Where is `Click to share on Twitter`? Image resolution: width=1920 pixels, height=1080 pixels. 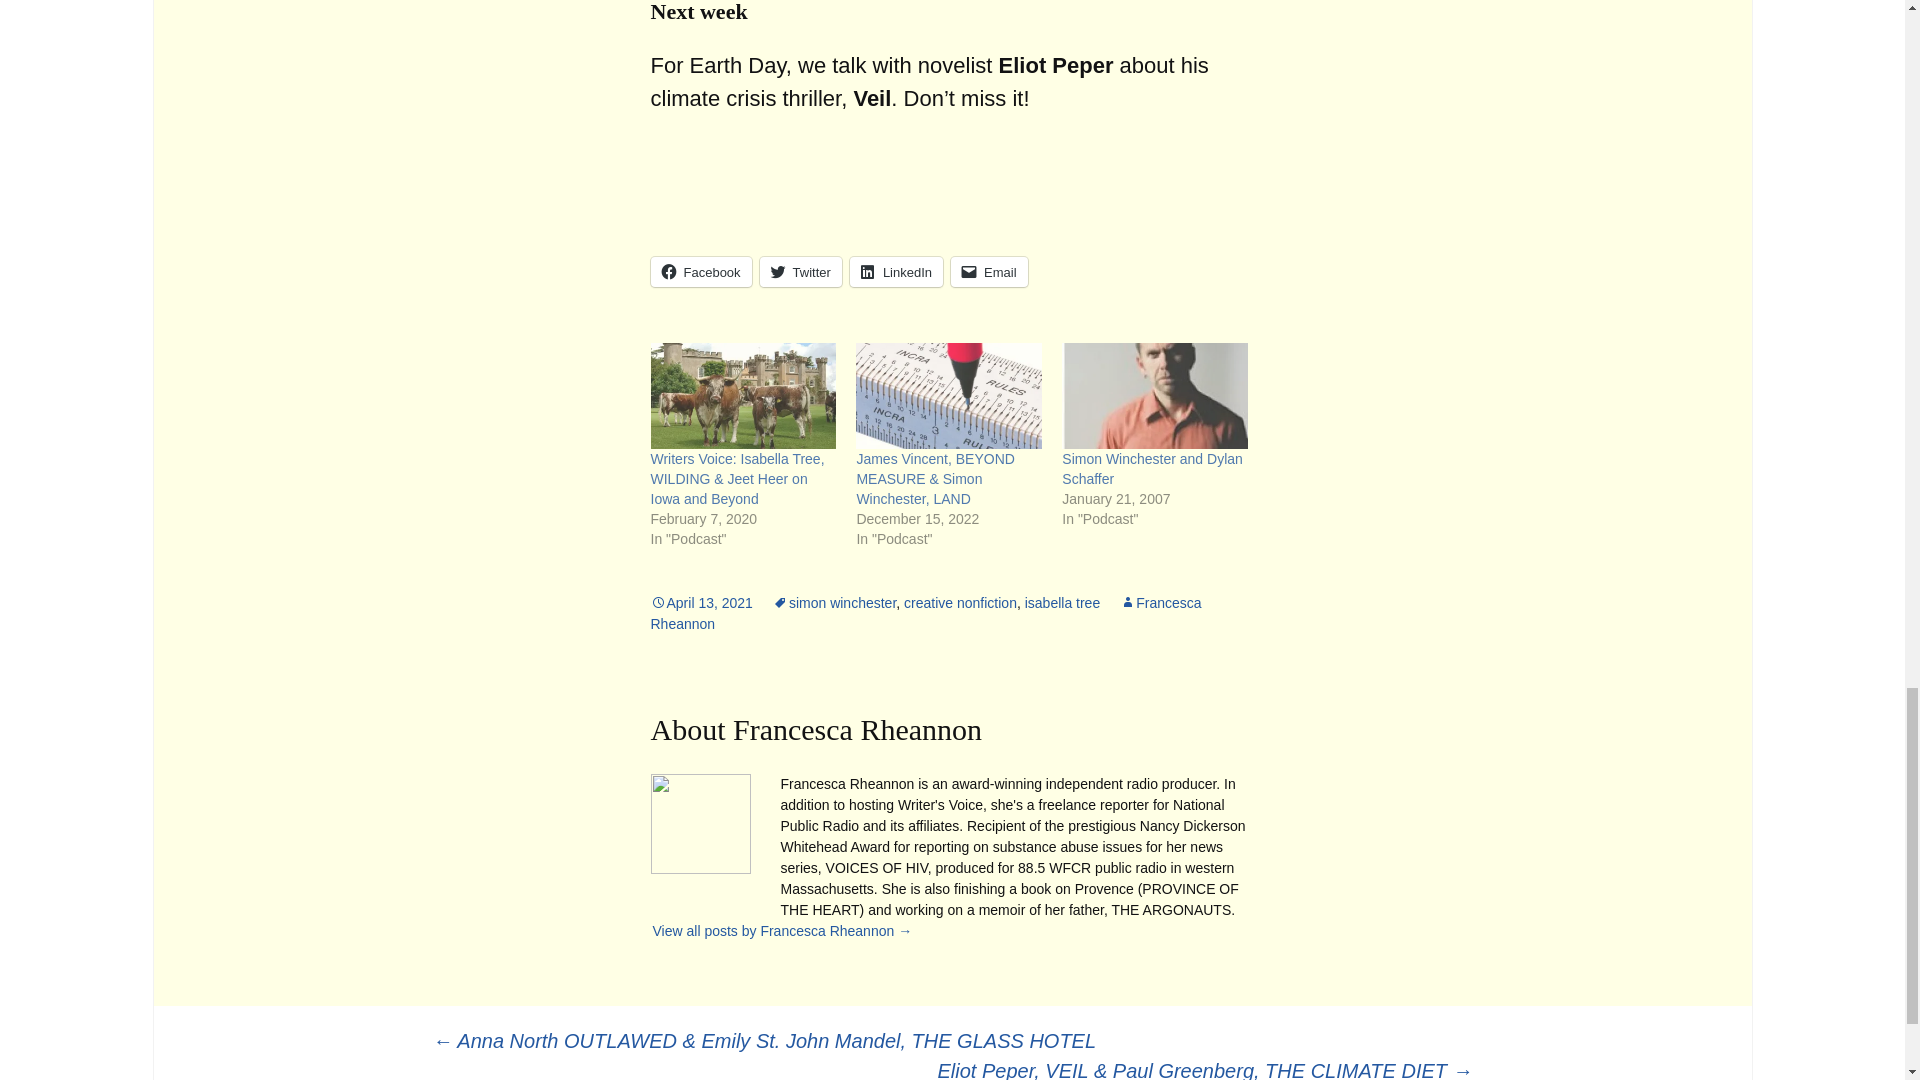 Click to share on Twitter is located at coordinates (801, 272).